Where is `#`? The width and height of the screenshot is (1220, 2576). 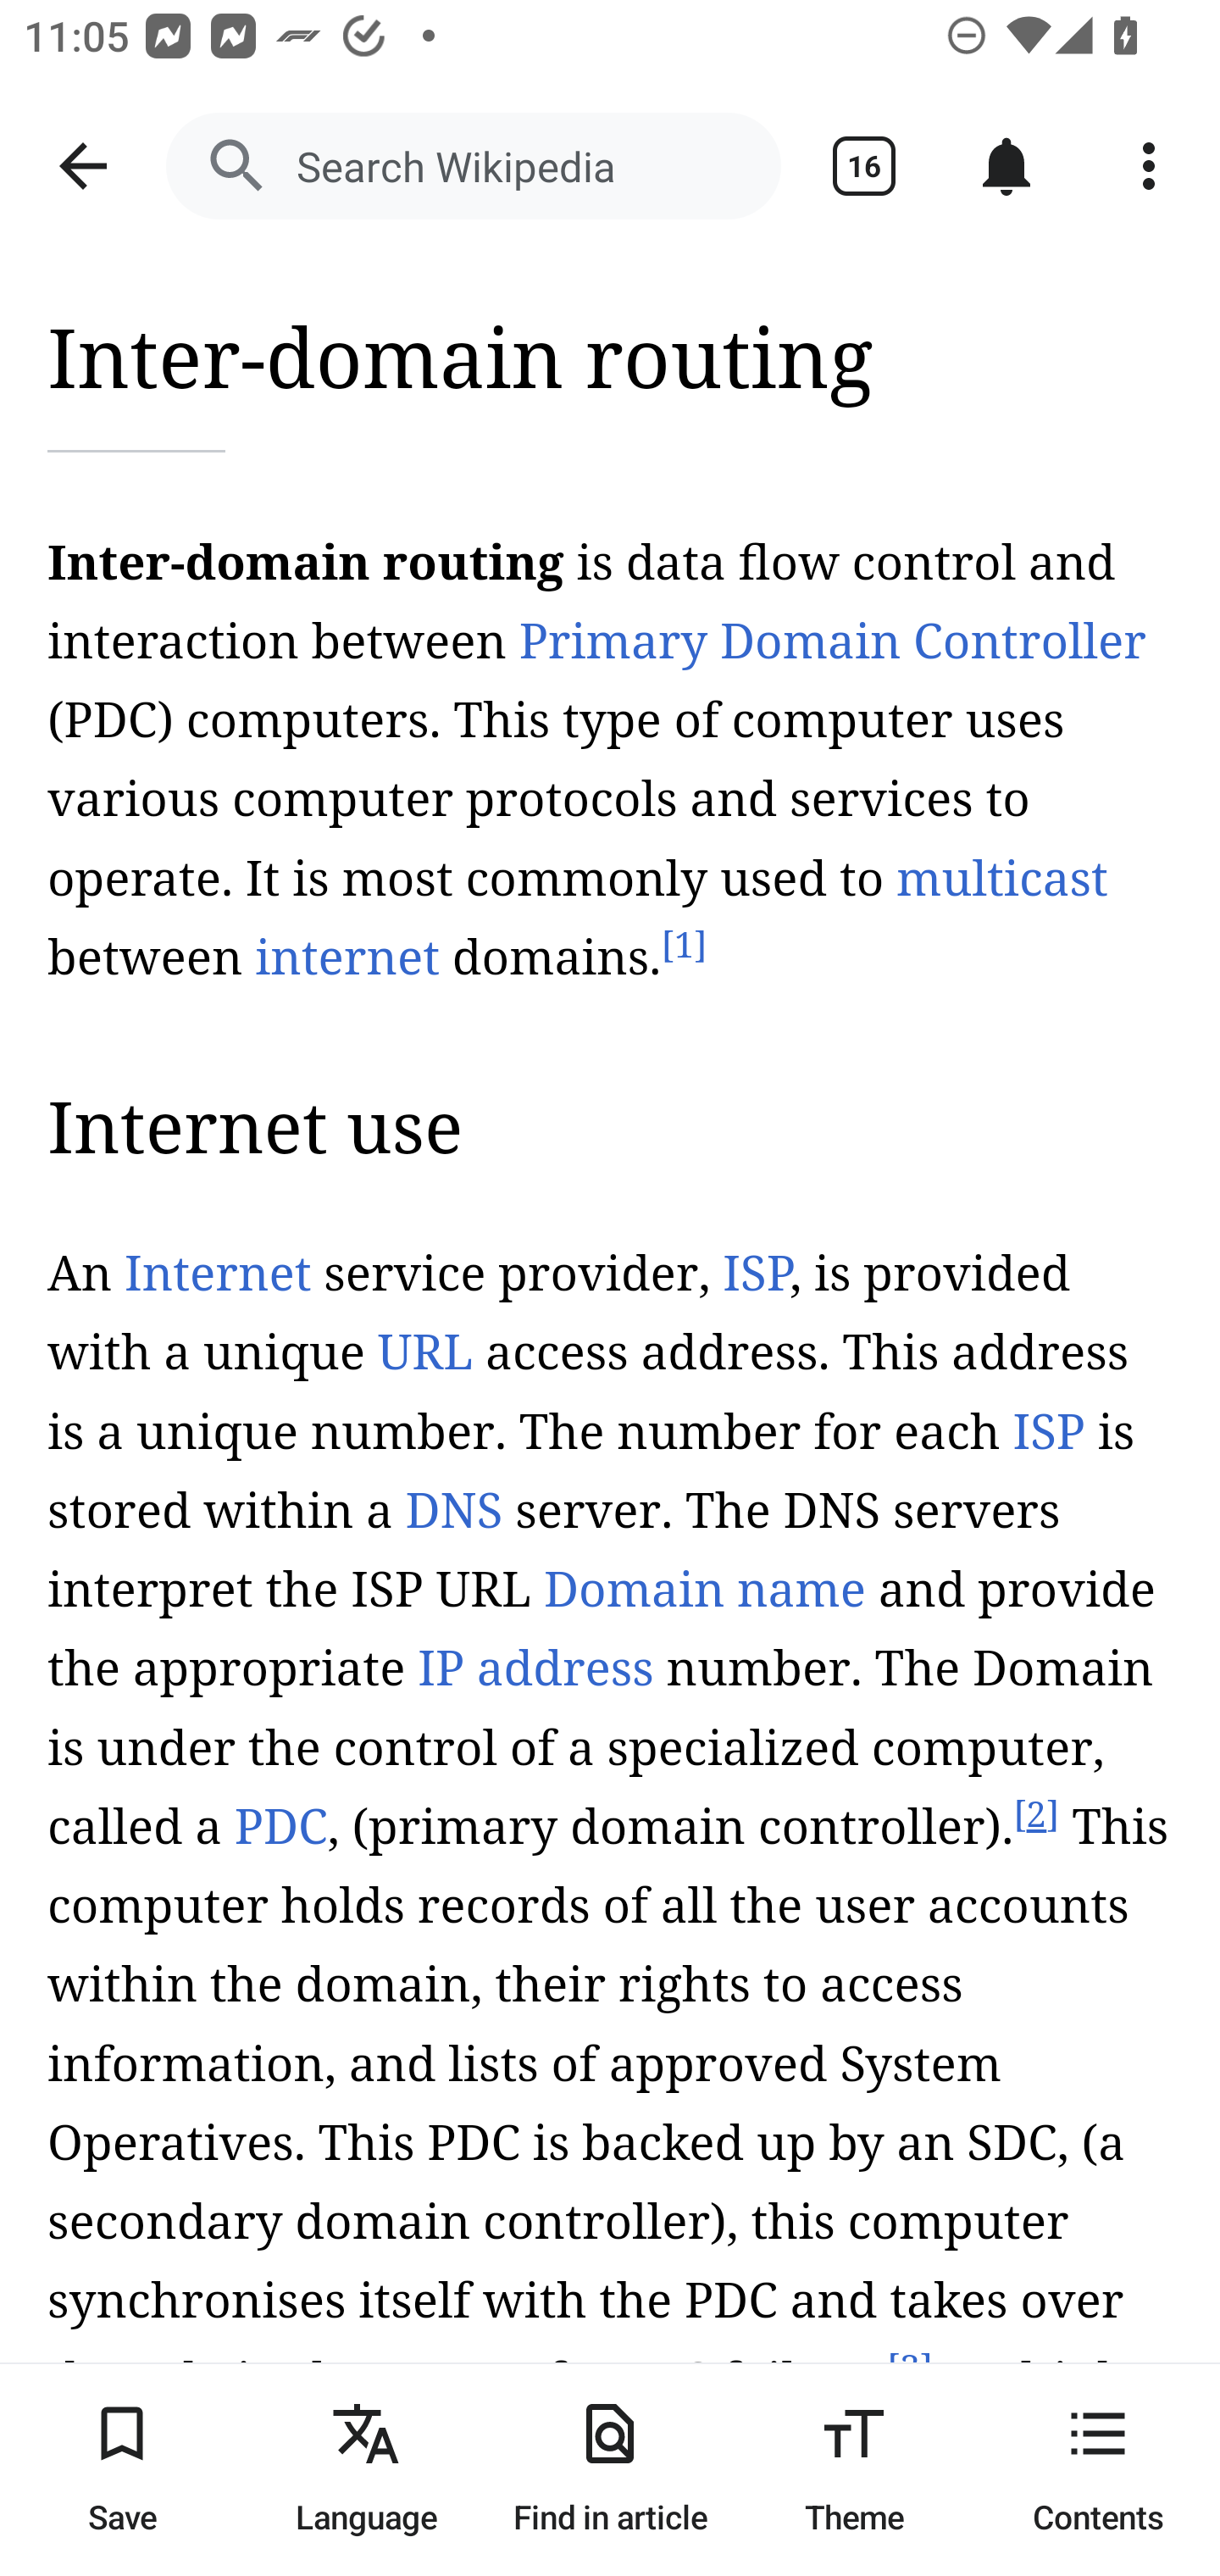 # is located at coordinates (541, 456).